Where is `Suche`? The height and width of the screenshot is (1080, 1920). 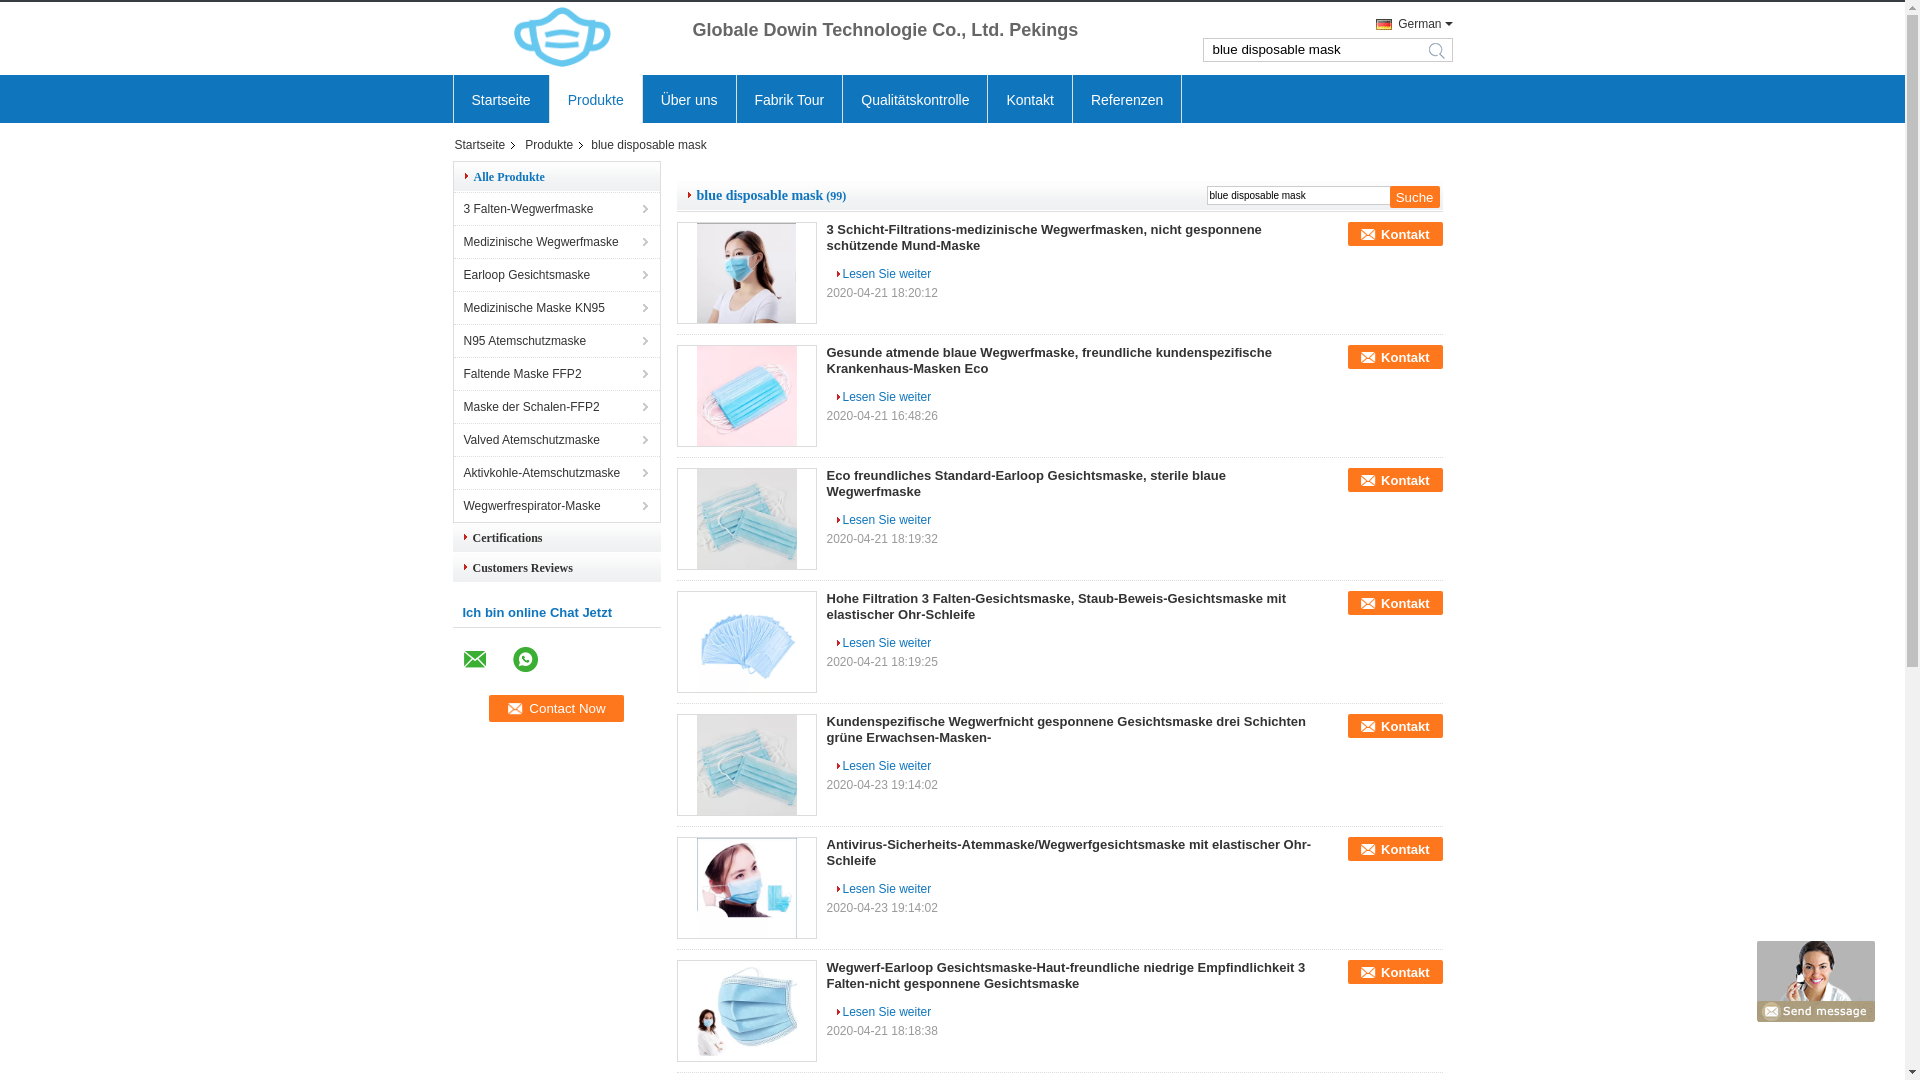
Suche is located at coordinates (1415, 197).